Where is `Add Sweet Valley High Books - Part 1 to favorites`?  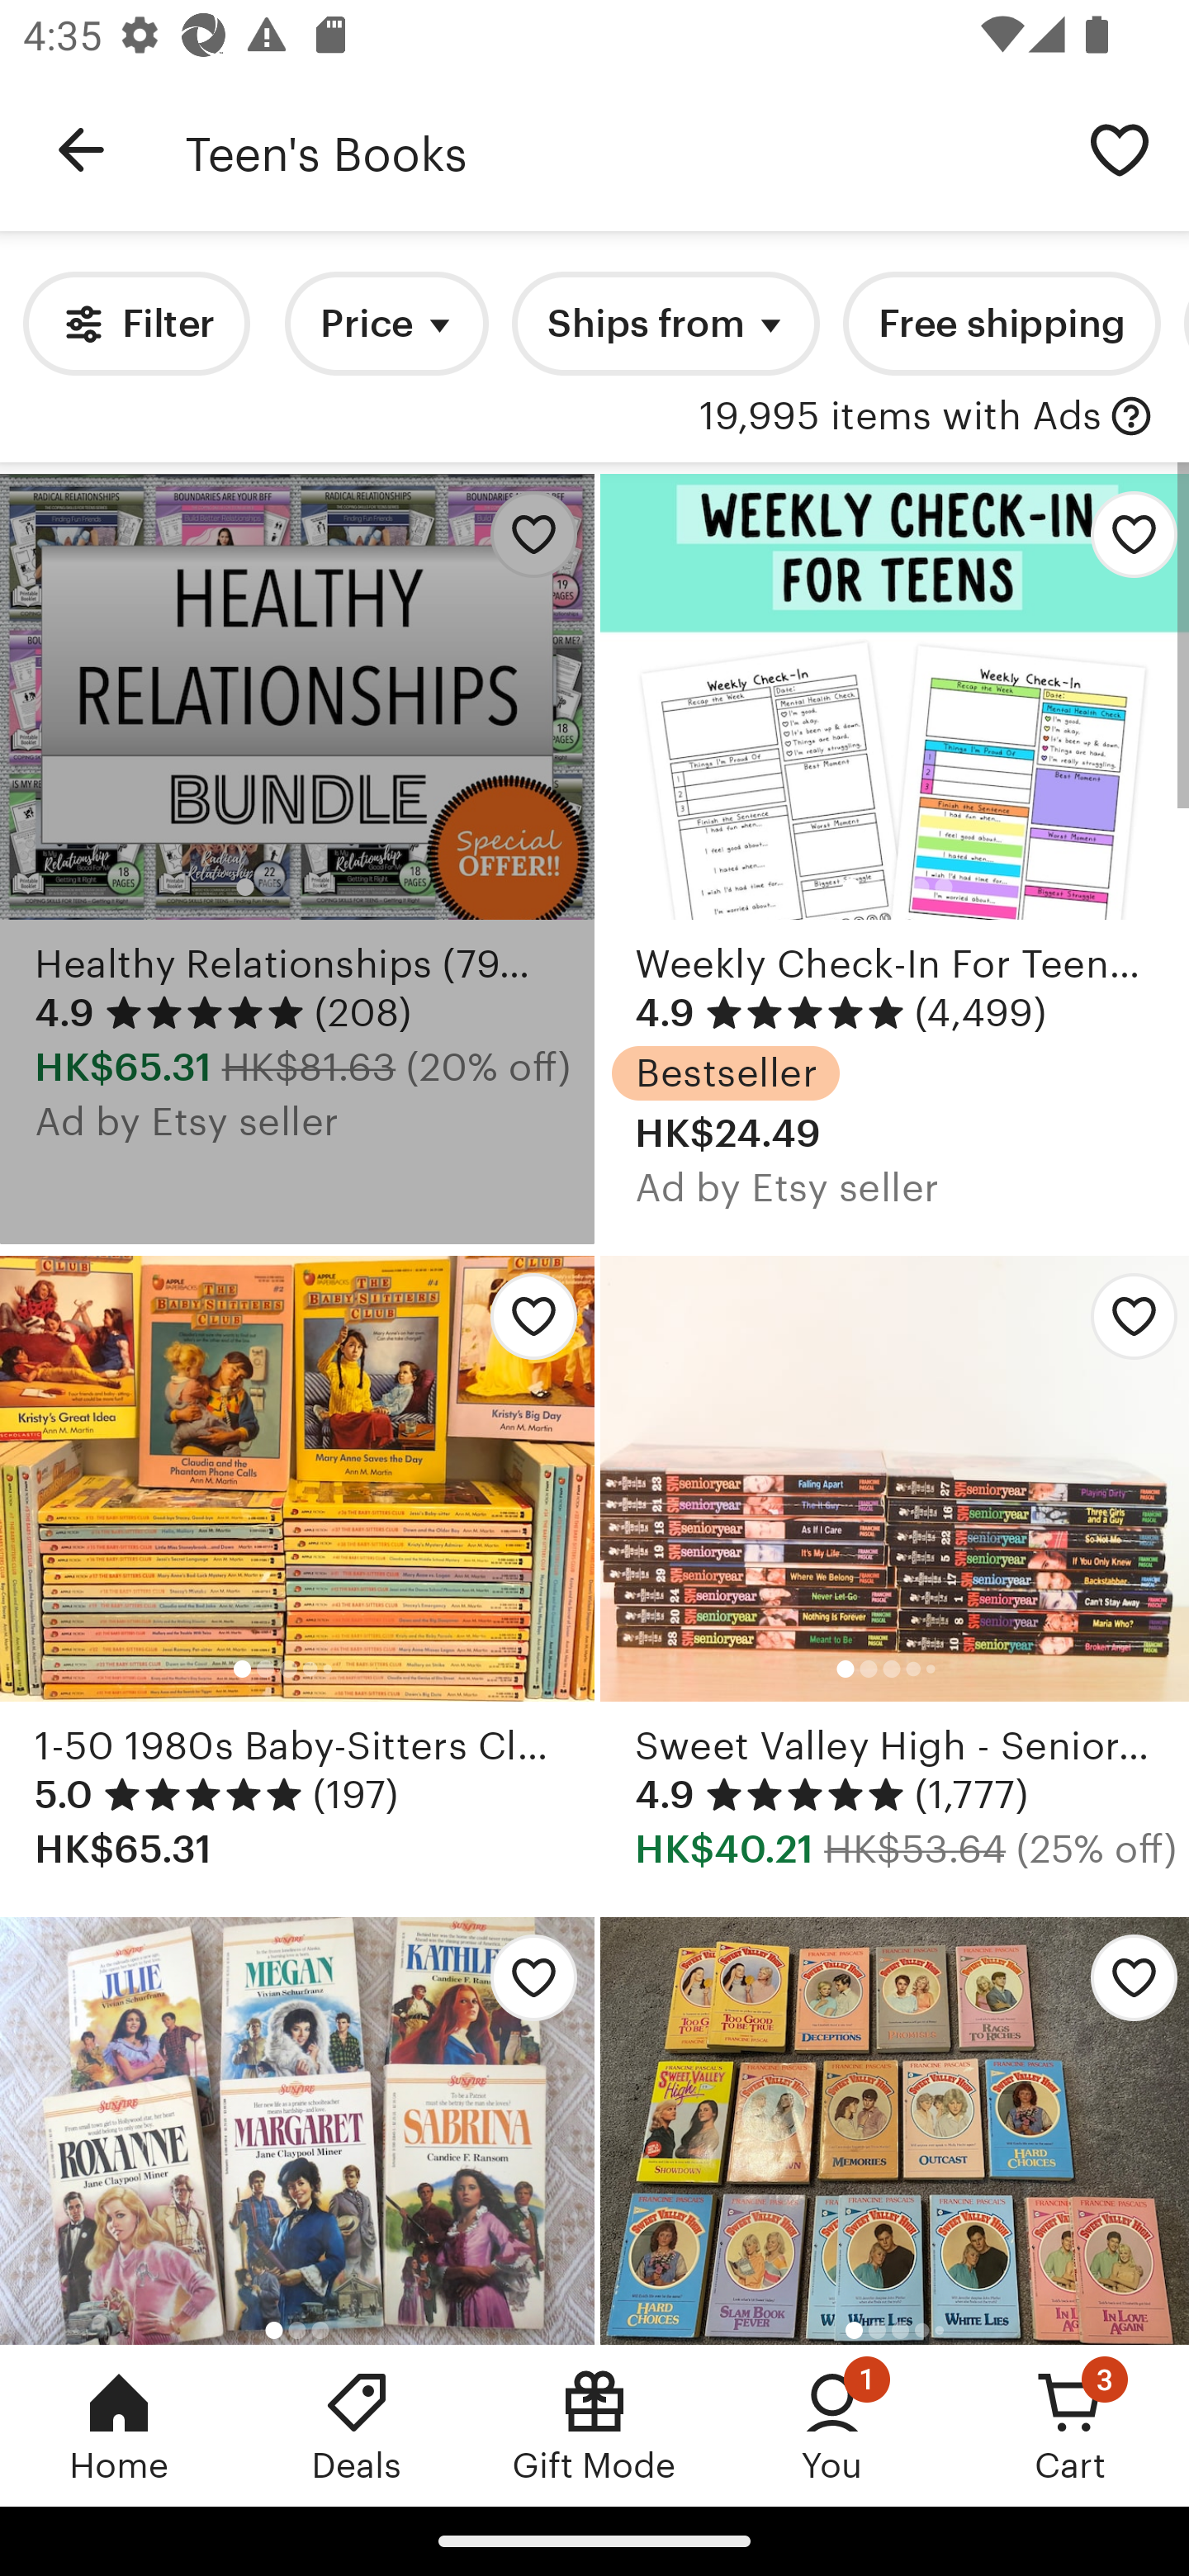
Add Sweet Valley High Books - Part 1 to favorites is located at coordinates (1122, 1986).